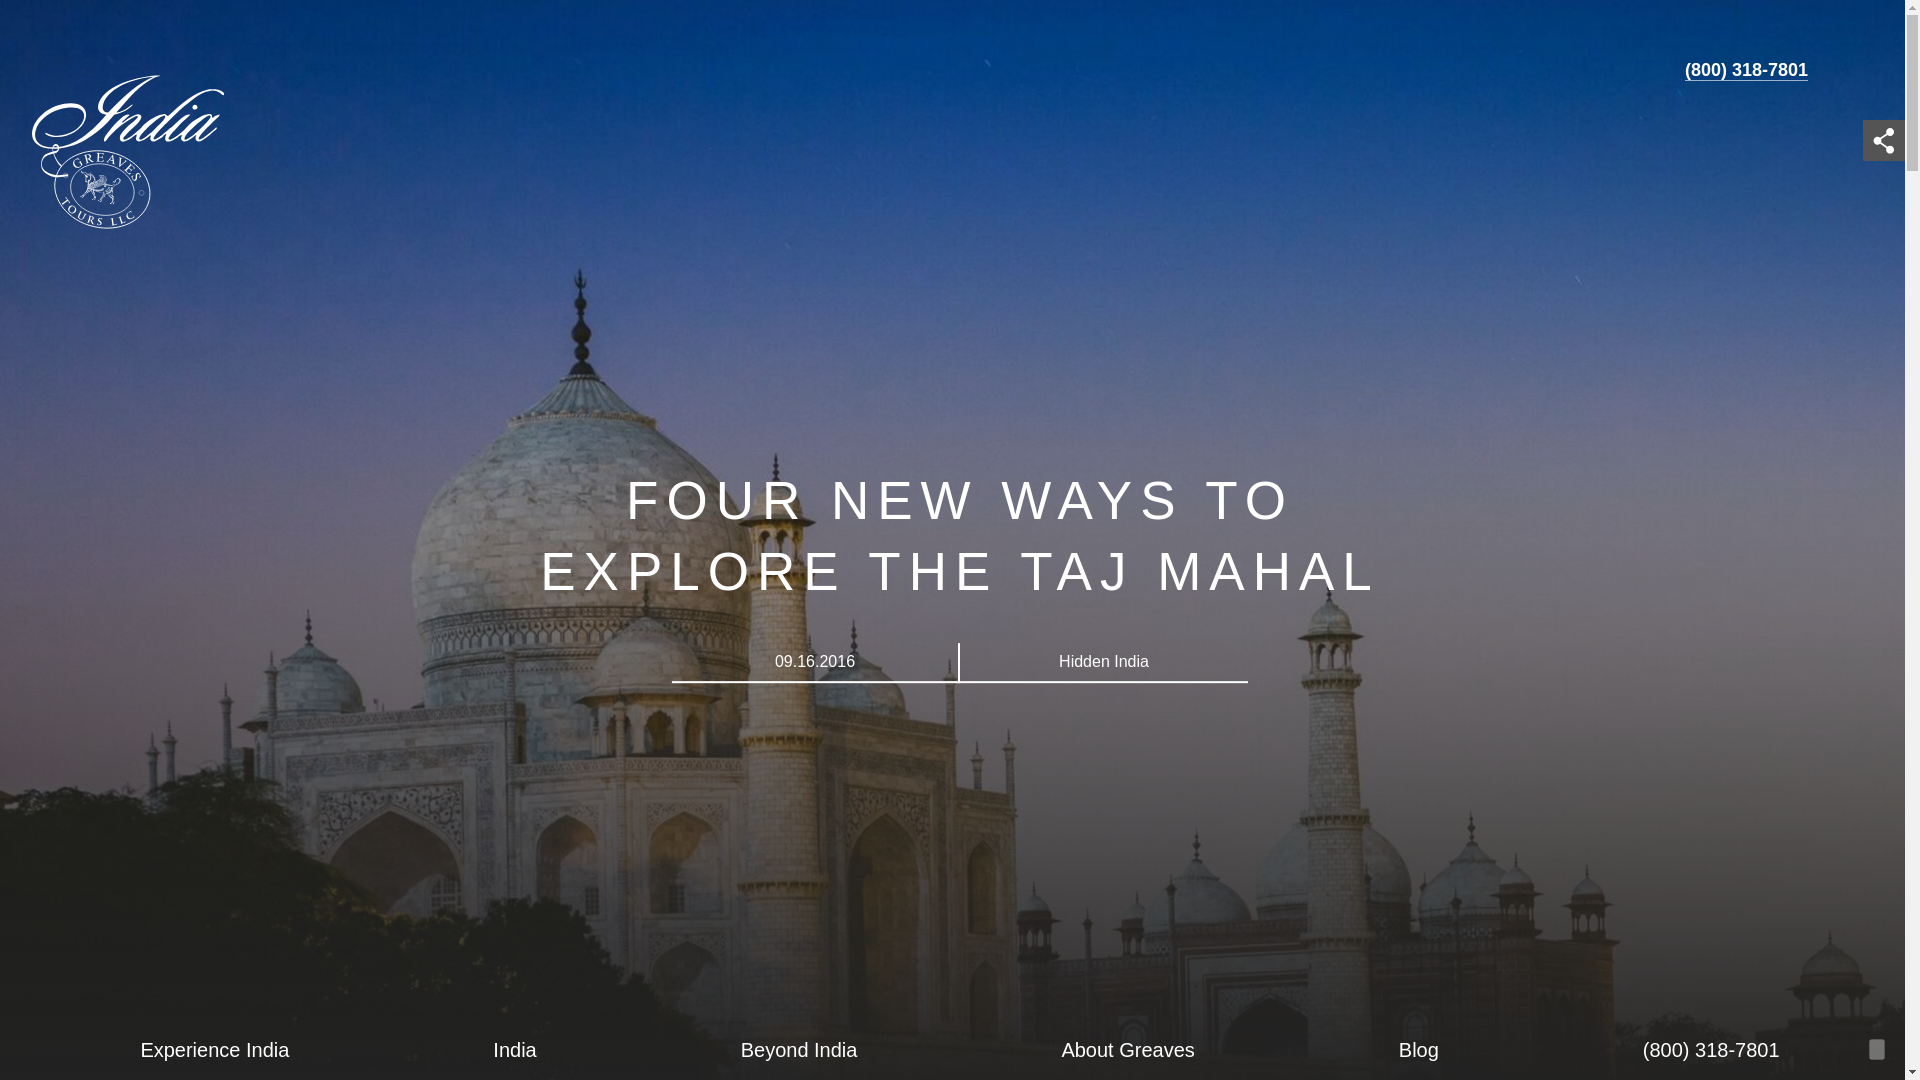 The width and height of the screenshot is (1920, 1080). Describe the element at coordinates (514, 1050) in the screenshot. I see `India` at that location.